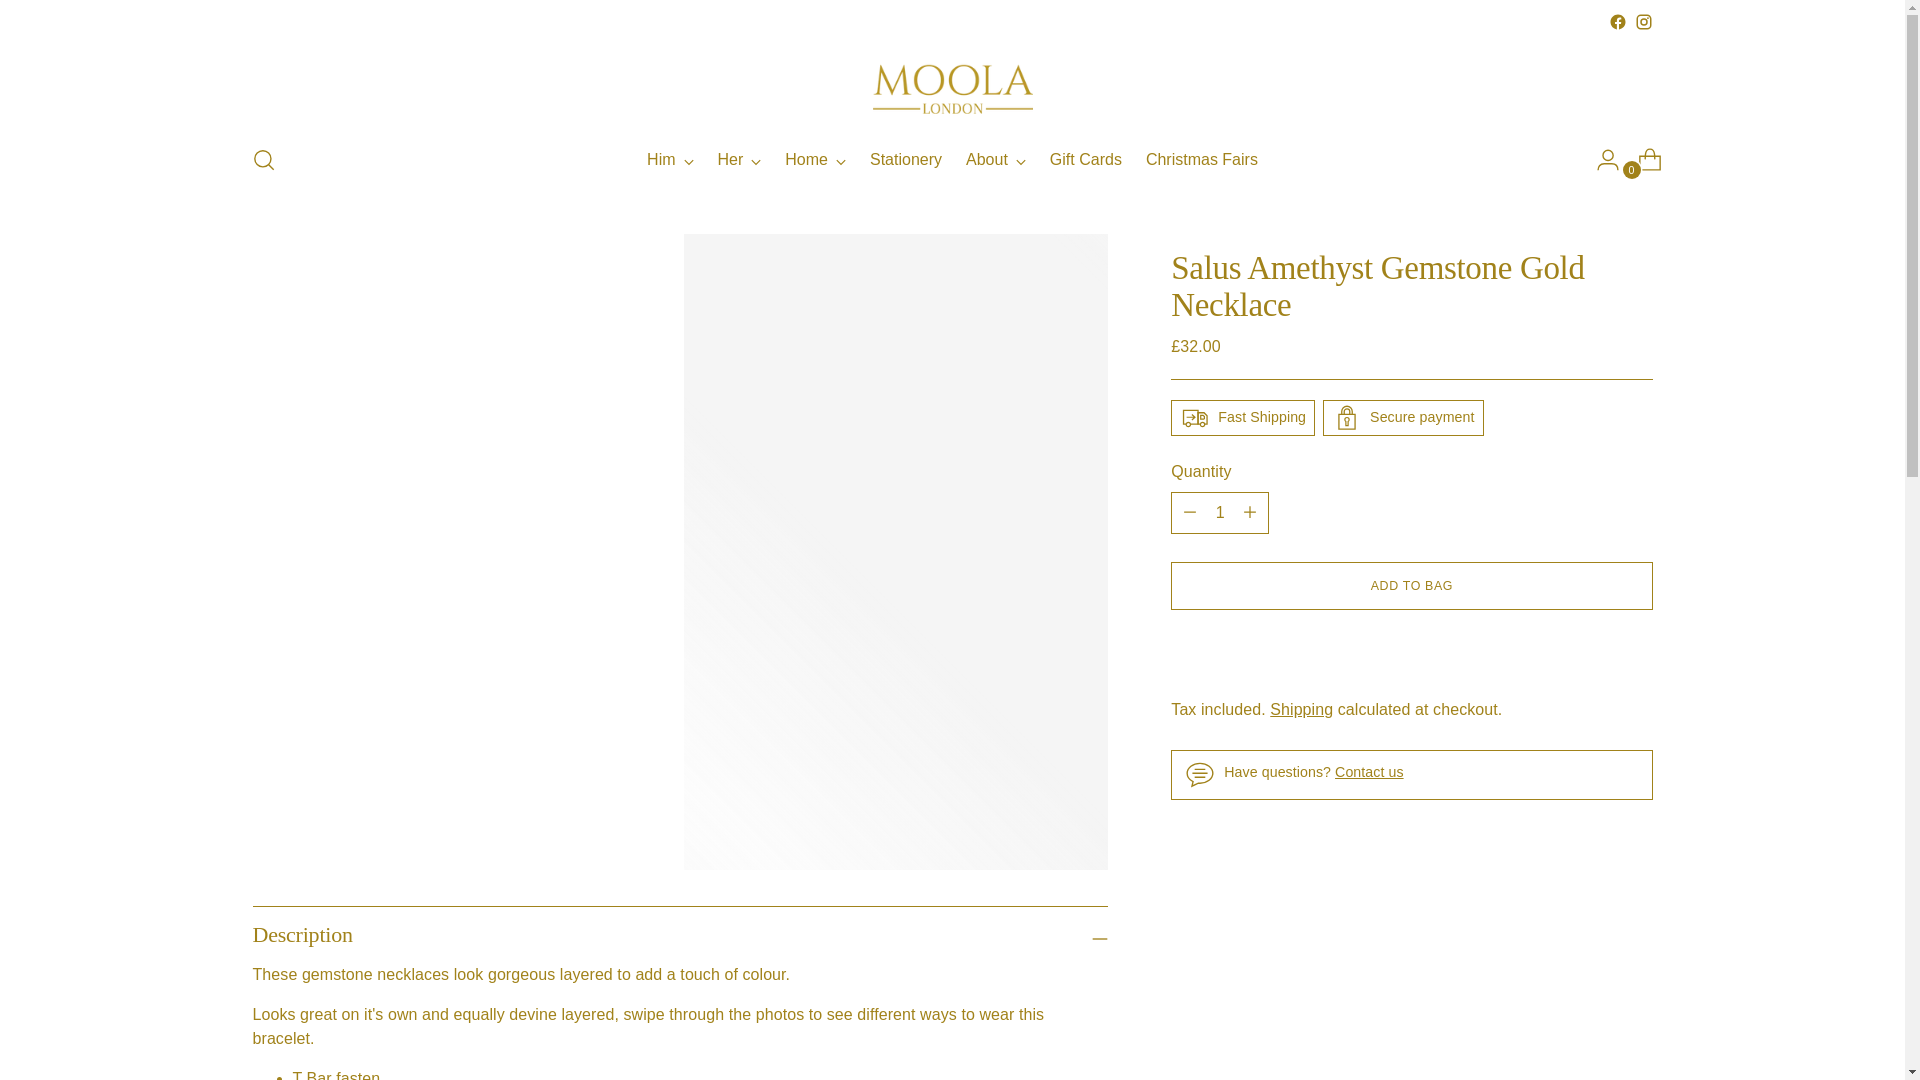  I want to click on Moola London  on Instagram, so click(1642, 22).